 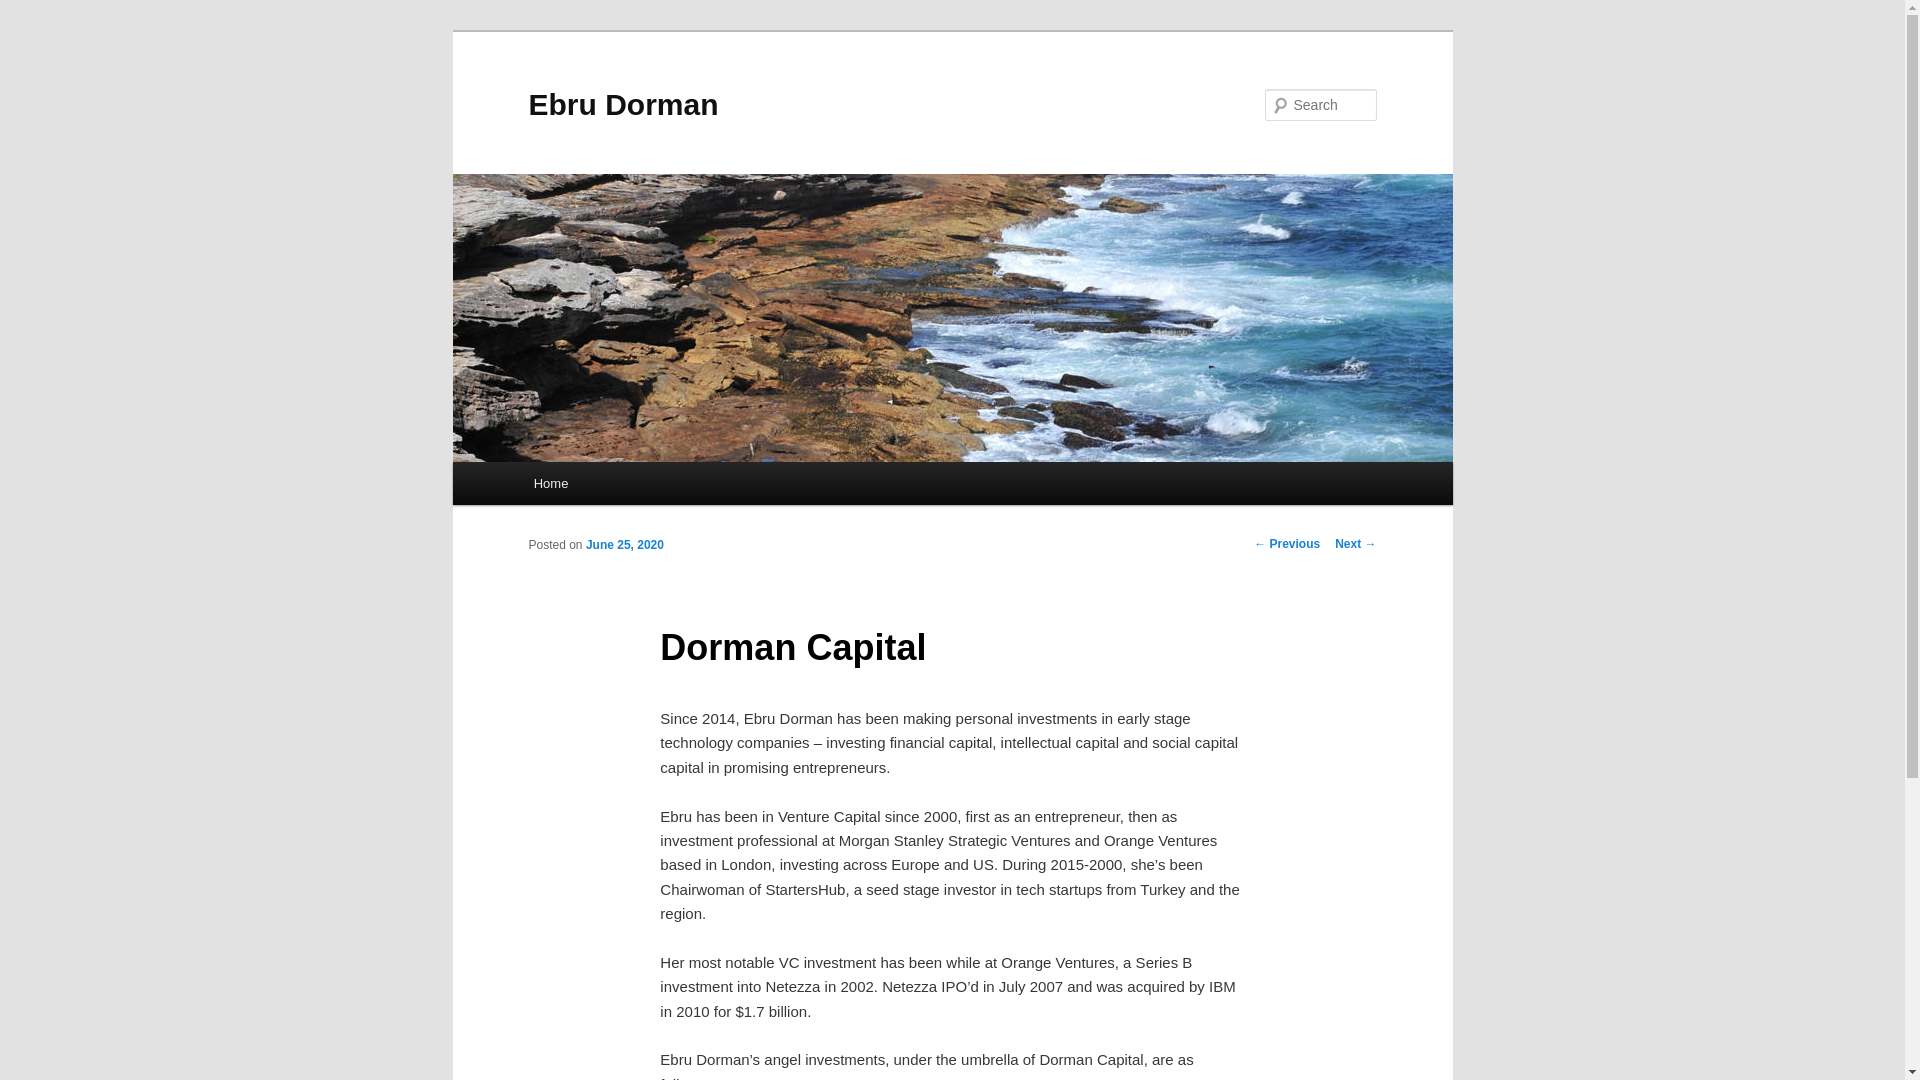 What do you see at coordinates (32, 11) in the screenshot?
I see `Search` at bounding box center [32, 11].